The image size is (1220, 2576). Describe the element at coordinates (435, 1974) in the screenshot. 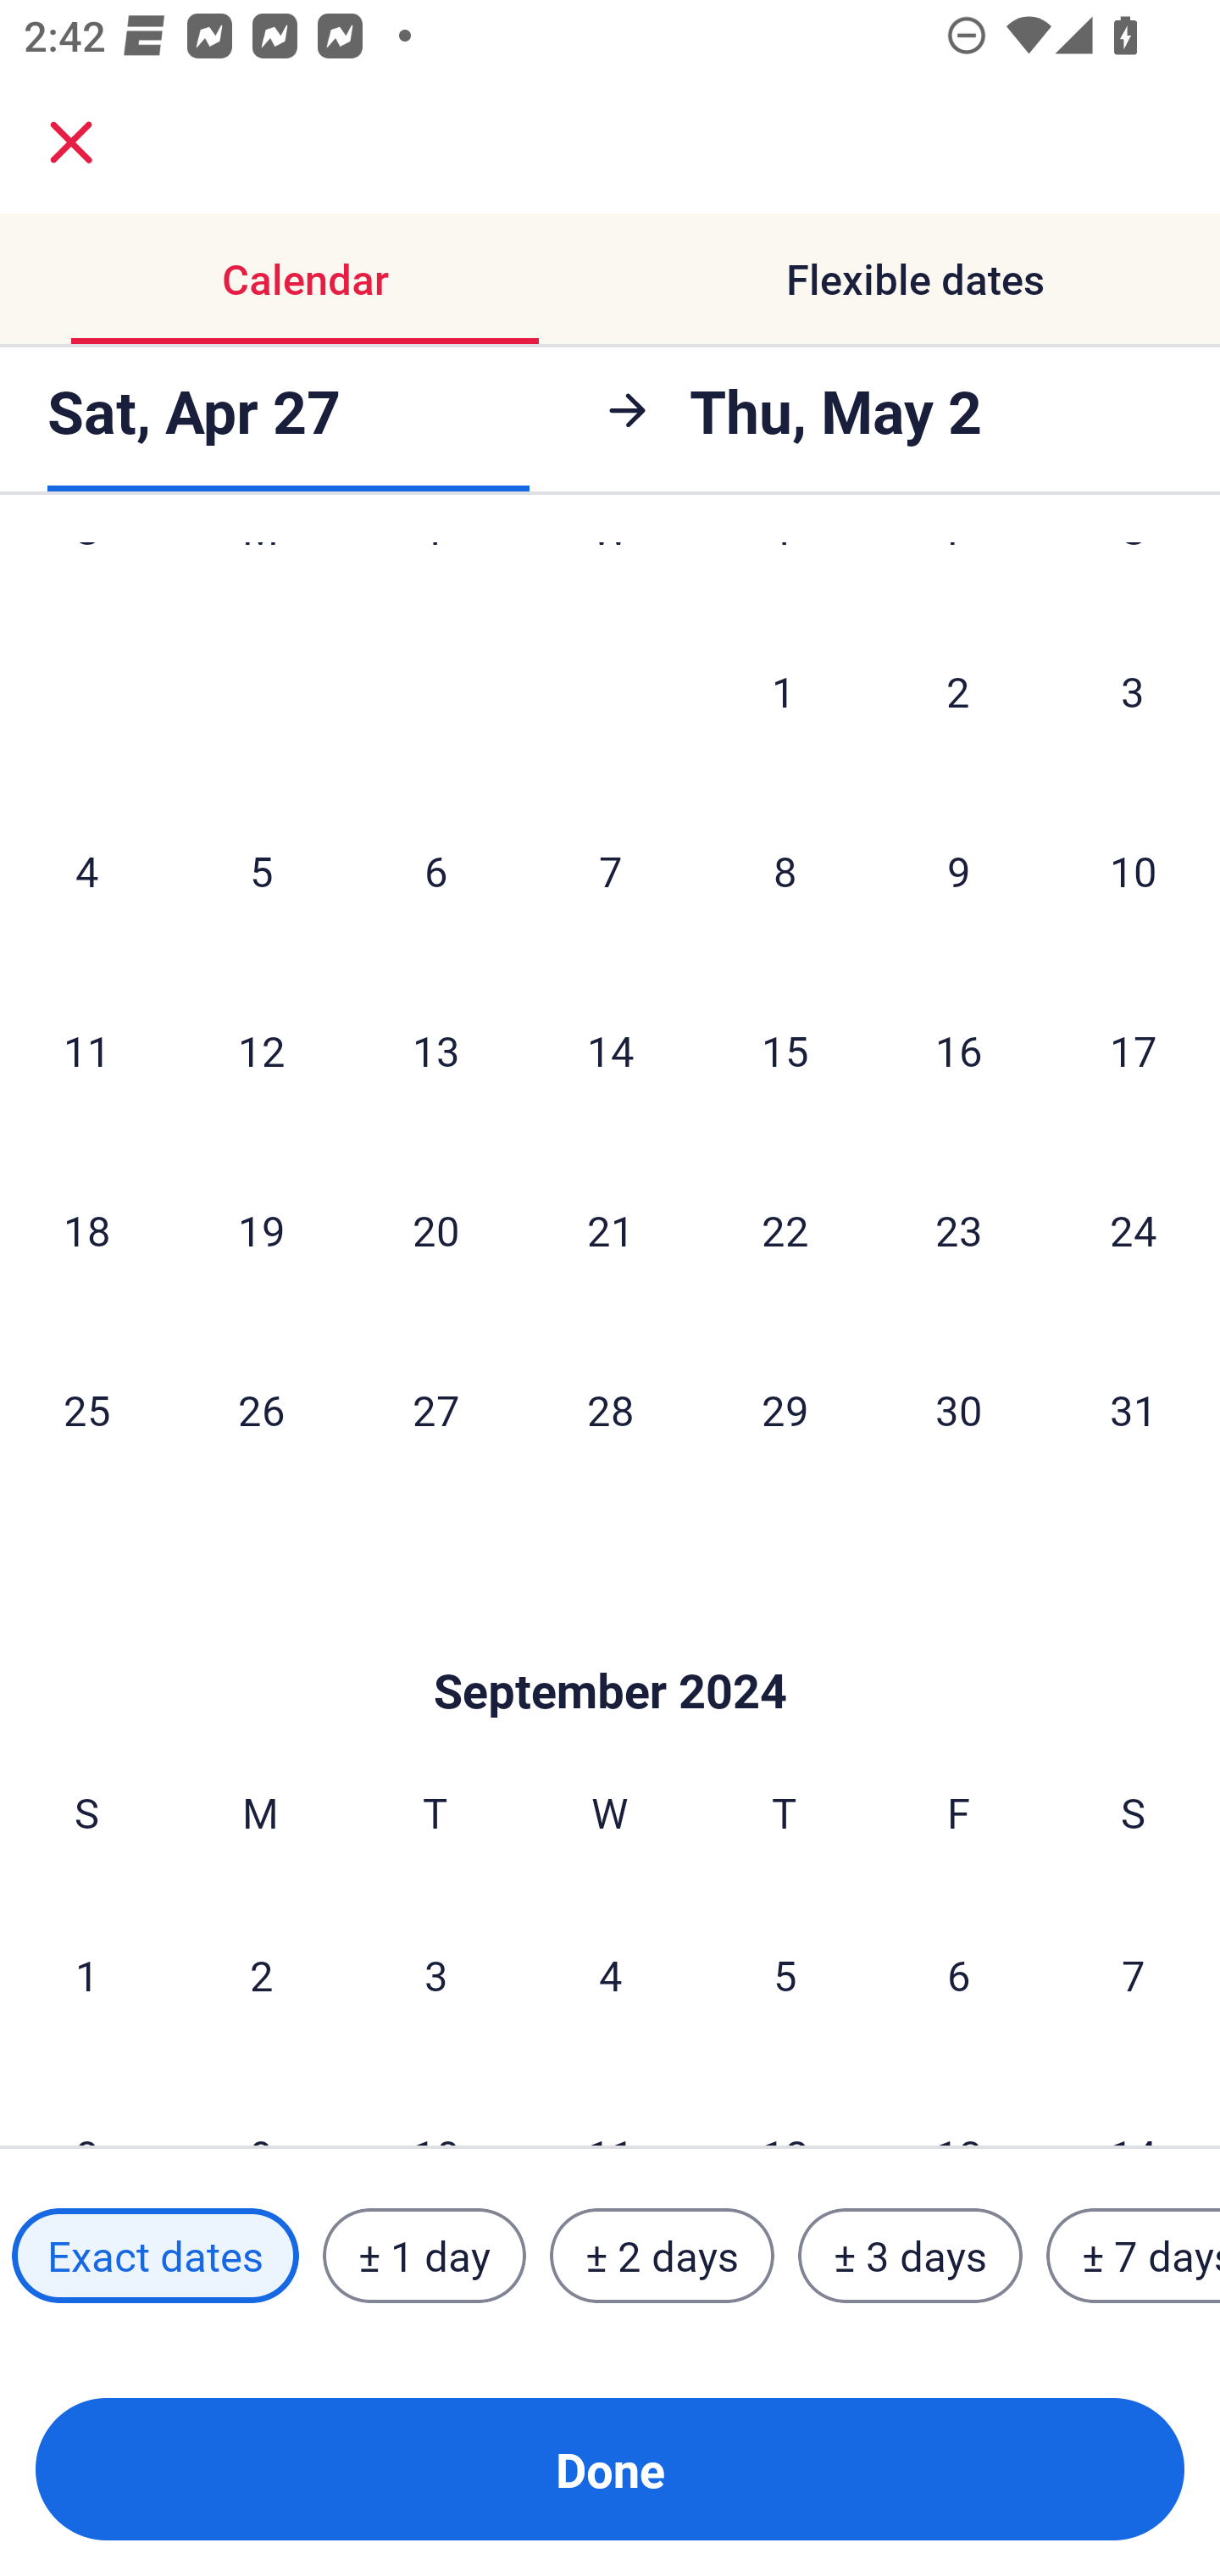

I see `3 Tuesday, September 3, 2024` at that location.